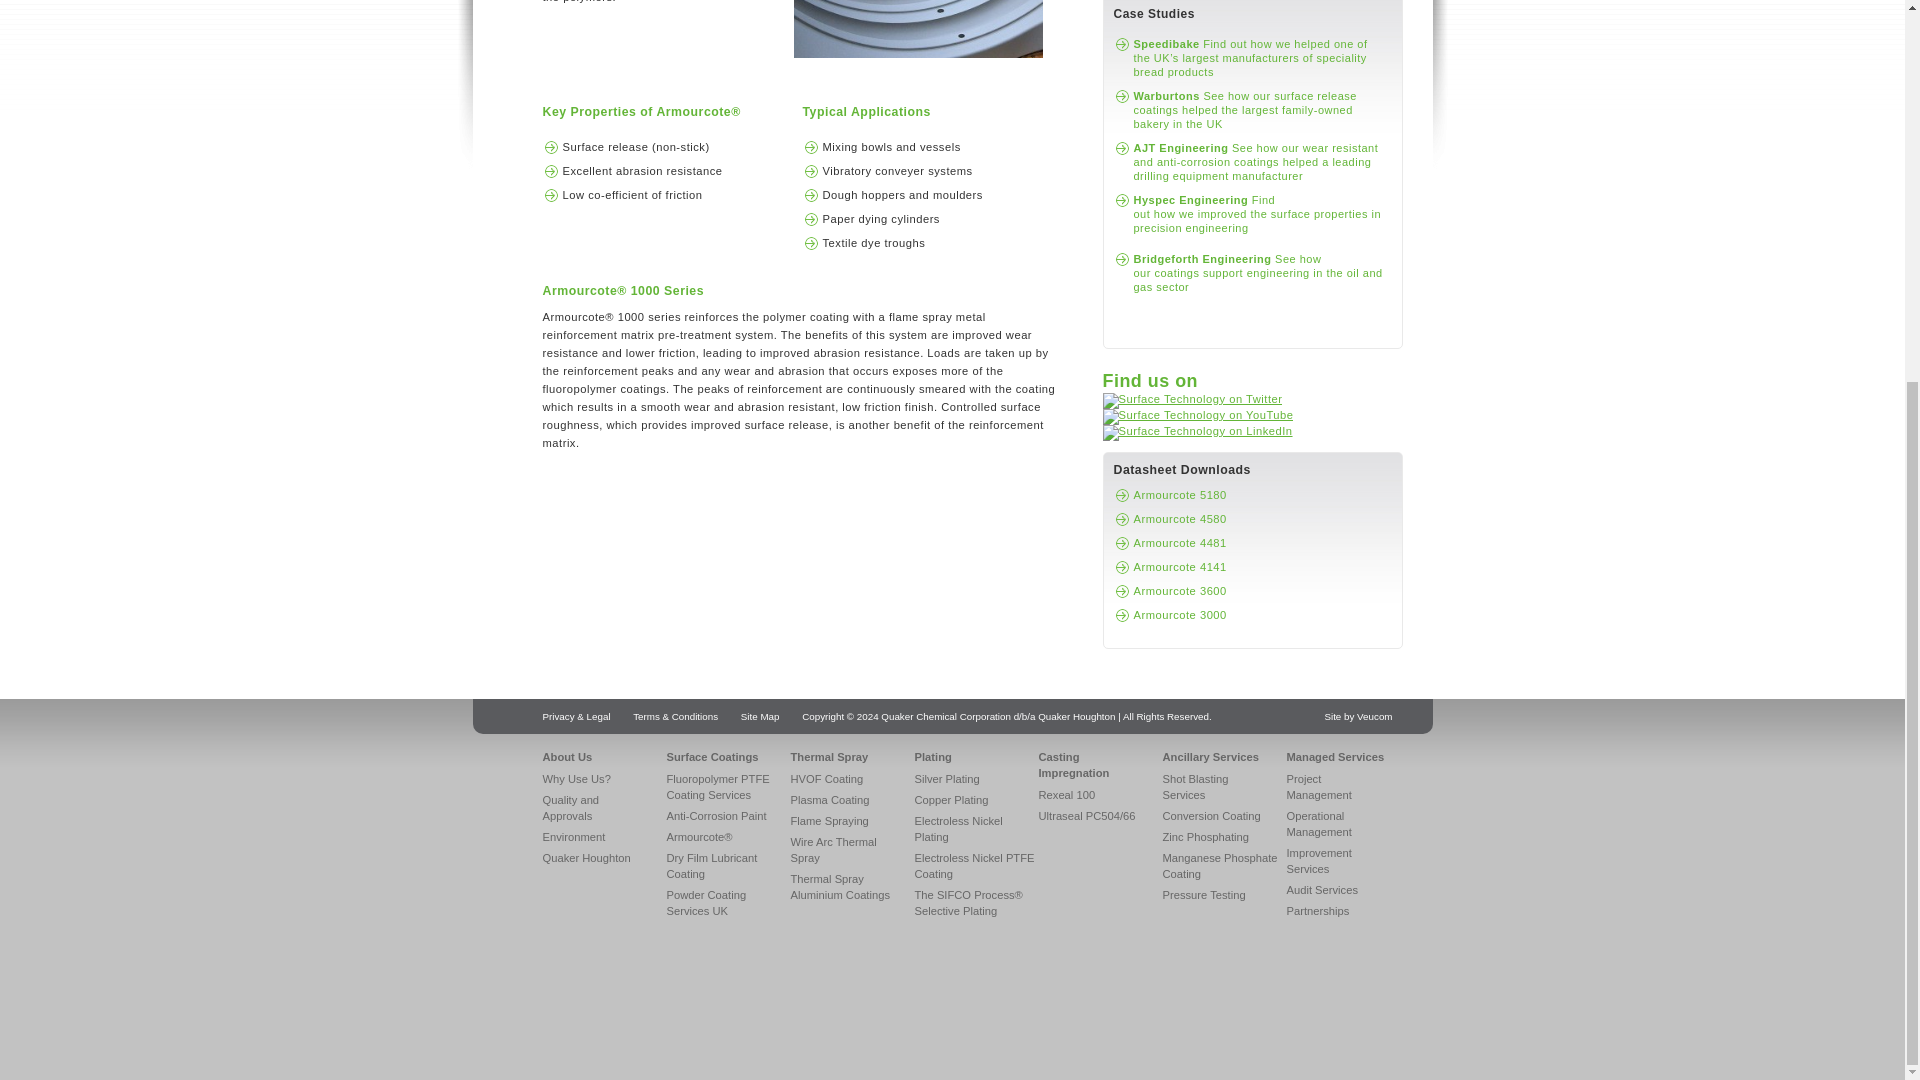 The width and height of the screenshot is (1920, 1080). Describe the element at coordinates (1180, 494) in the screenshot. I see `Armourcote 5180` at that location.